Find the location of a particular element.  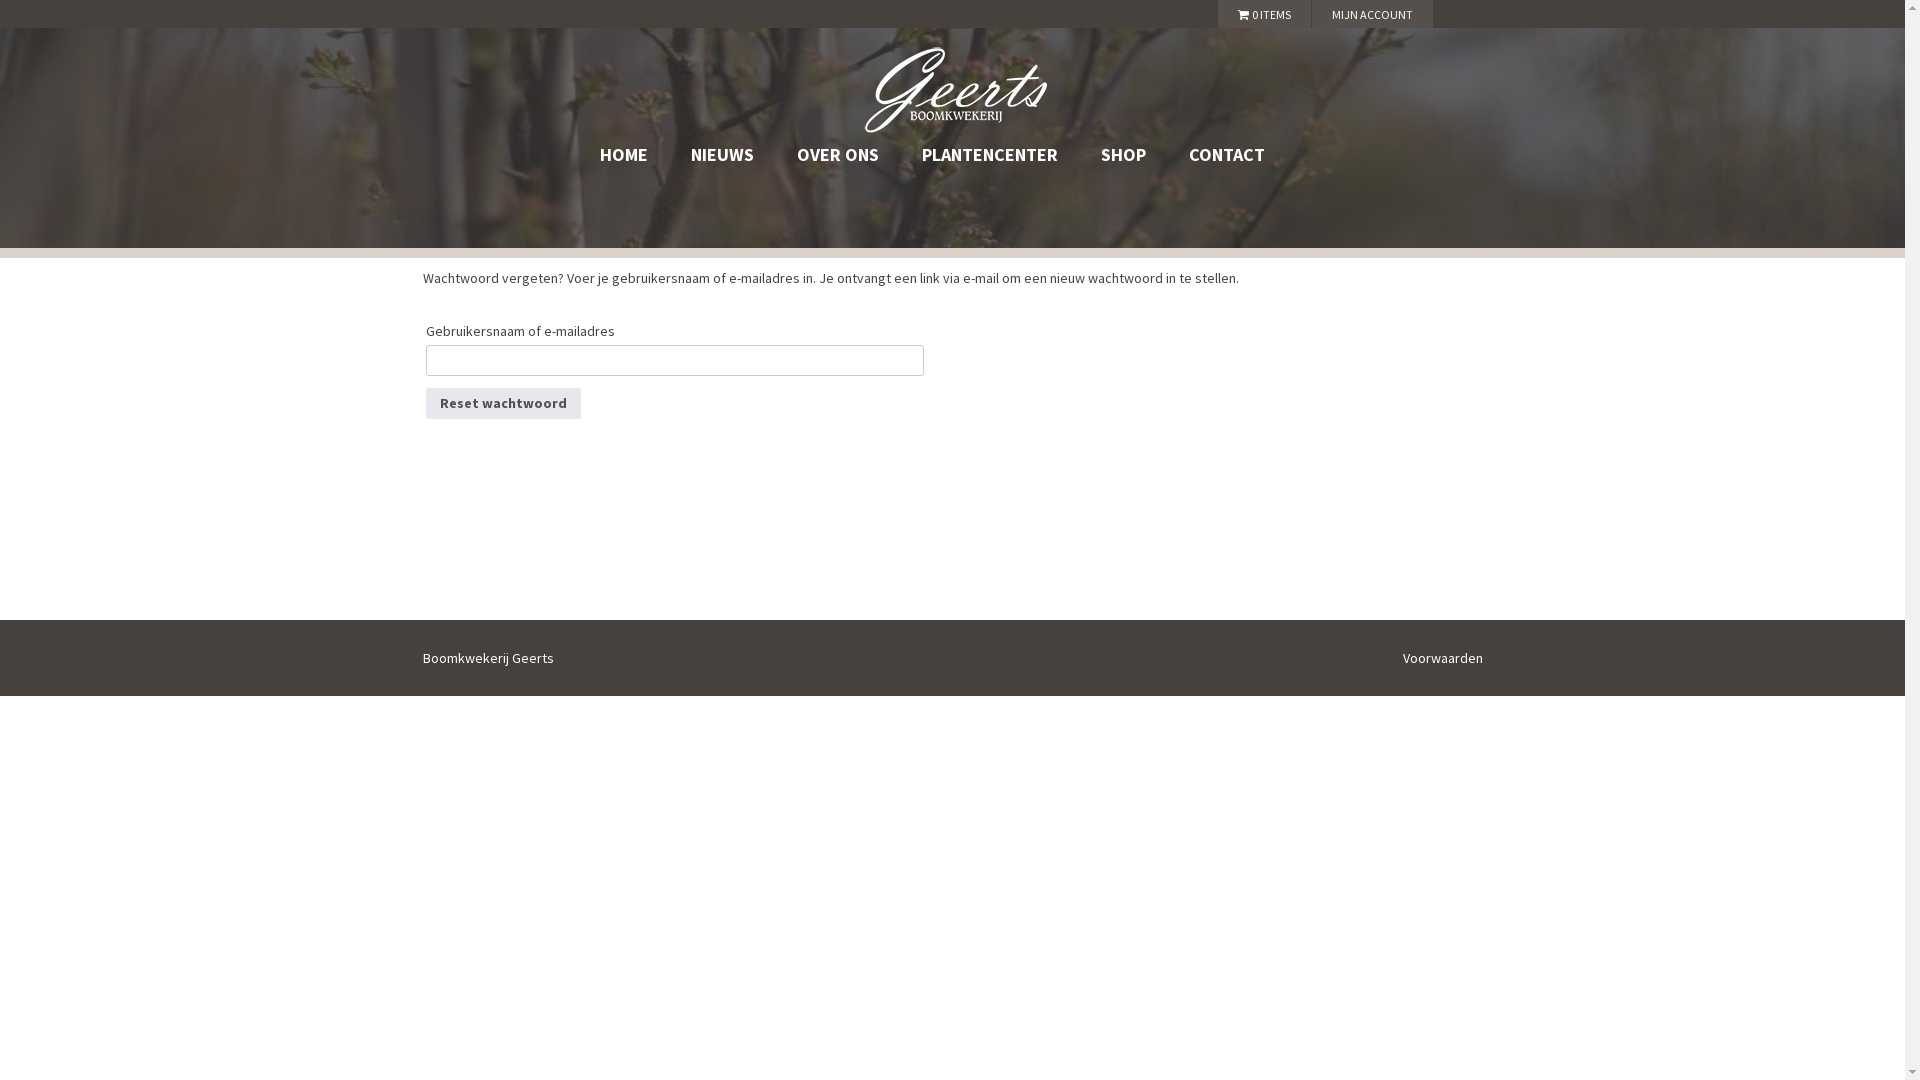

PLANTENCENTER is located at coordinates (990, 155).